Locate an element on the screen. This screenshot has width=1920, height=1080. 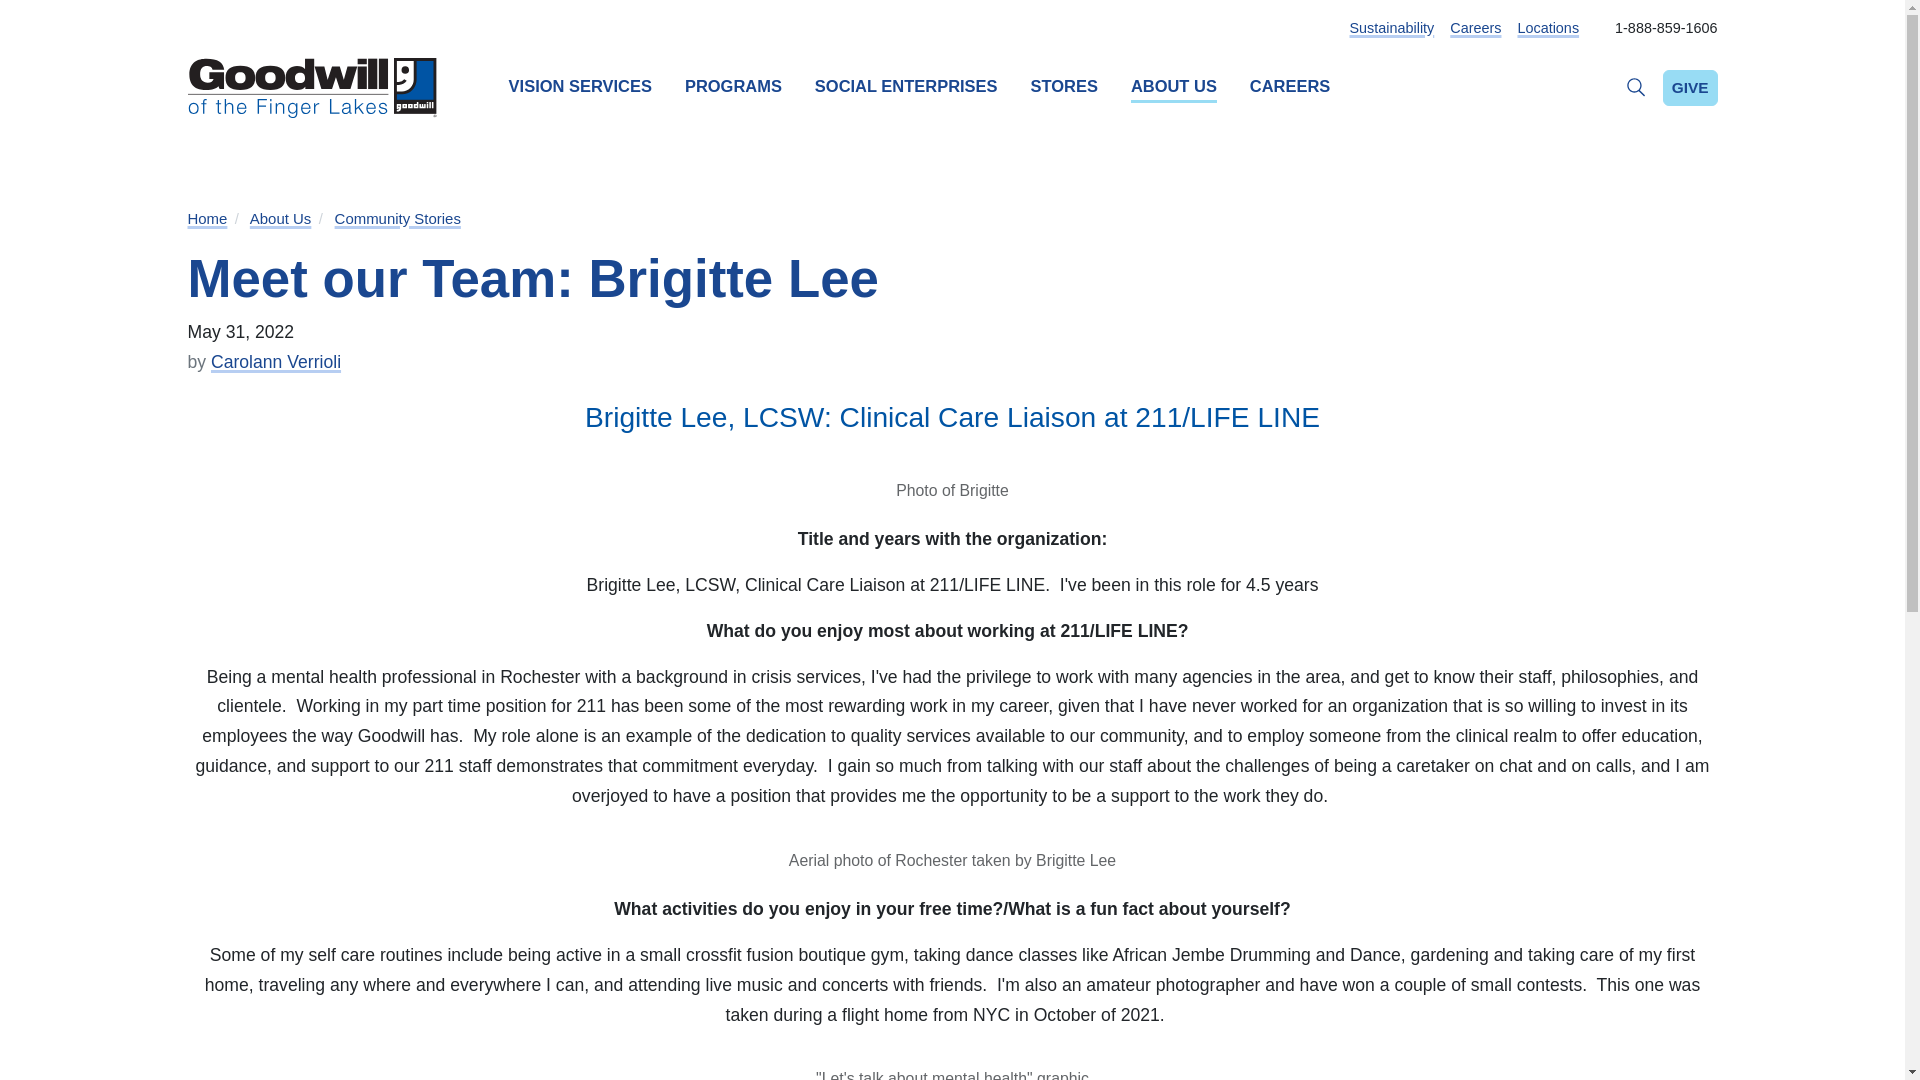
STORES is located at coordinates (1064, 87).